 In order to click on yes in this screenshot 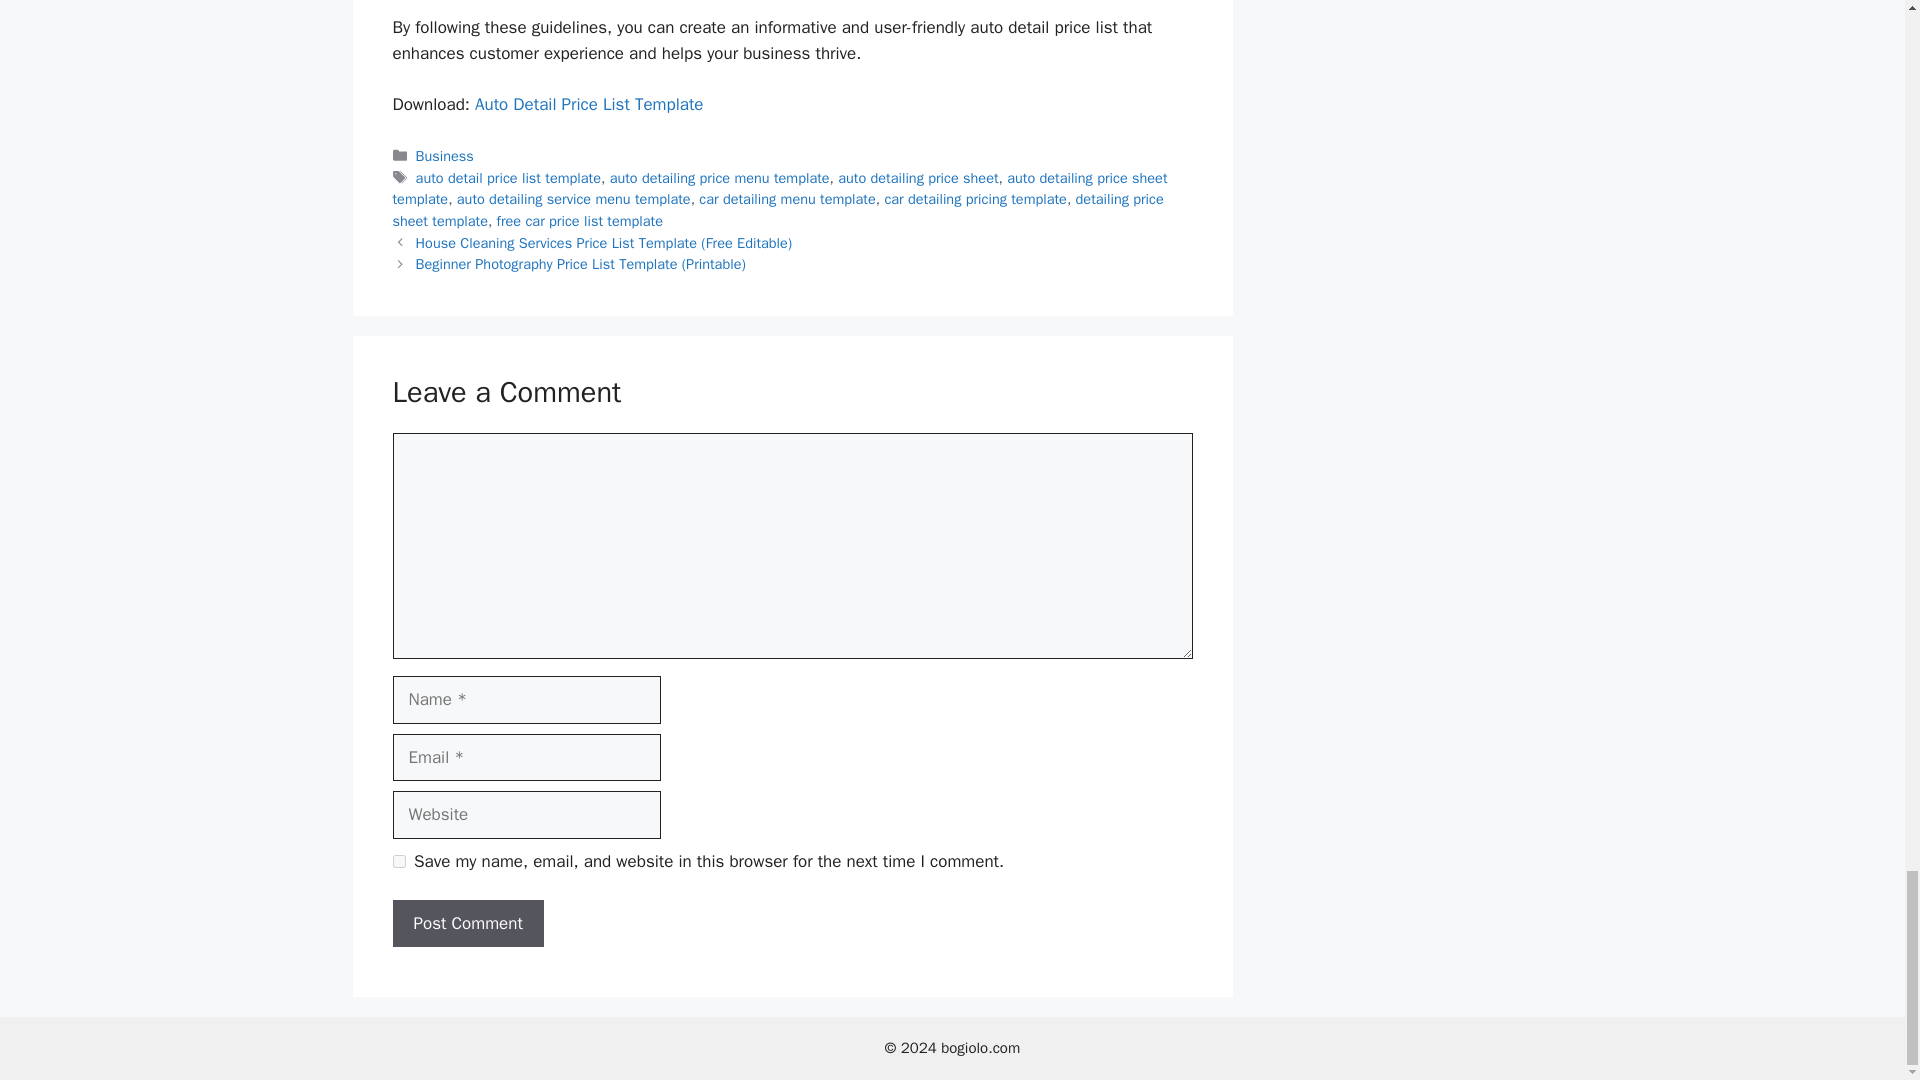, I will do `click(398, 862)`.